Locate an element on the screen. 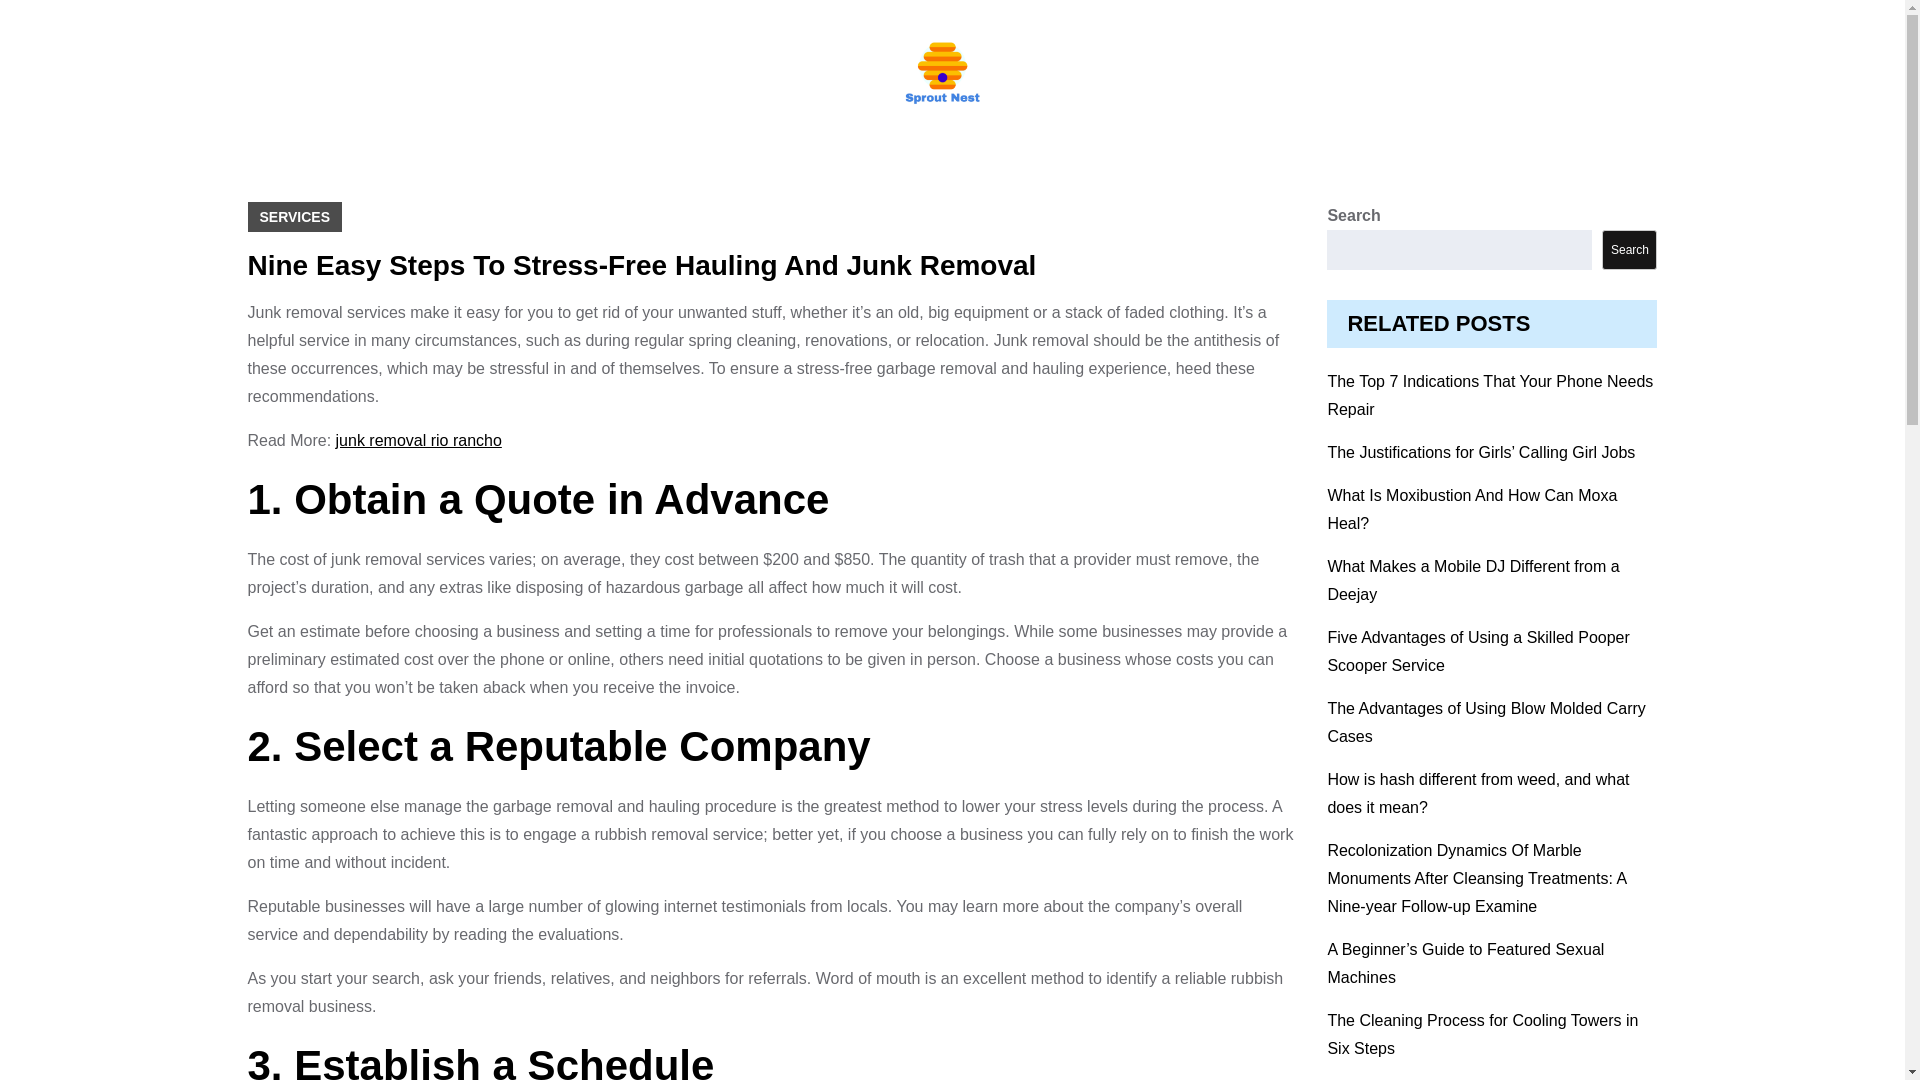 This screenshot has width=1920, height=1080. The Advantages of Using Blow Molded Carry Cases is located at coordinates (1486, 722).